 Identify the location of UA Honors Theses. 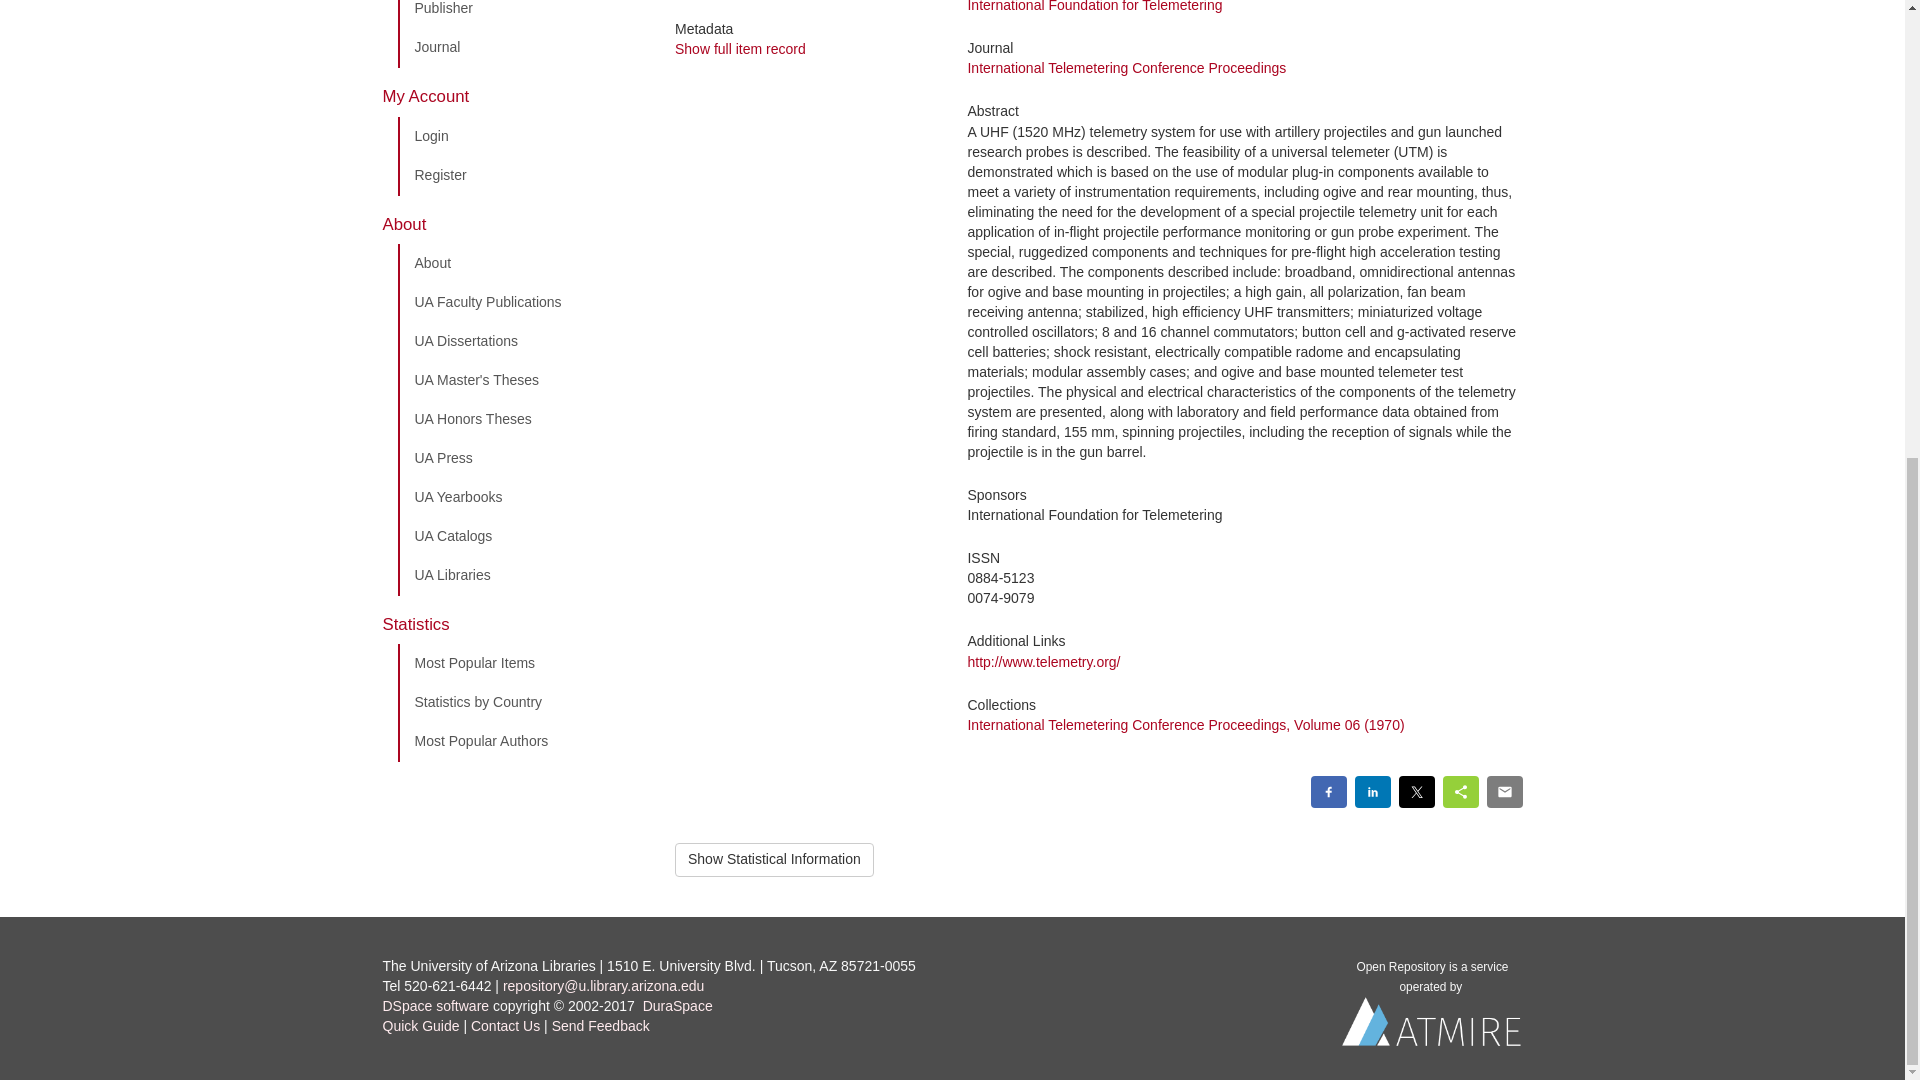
(521, 419).